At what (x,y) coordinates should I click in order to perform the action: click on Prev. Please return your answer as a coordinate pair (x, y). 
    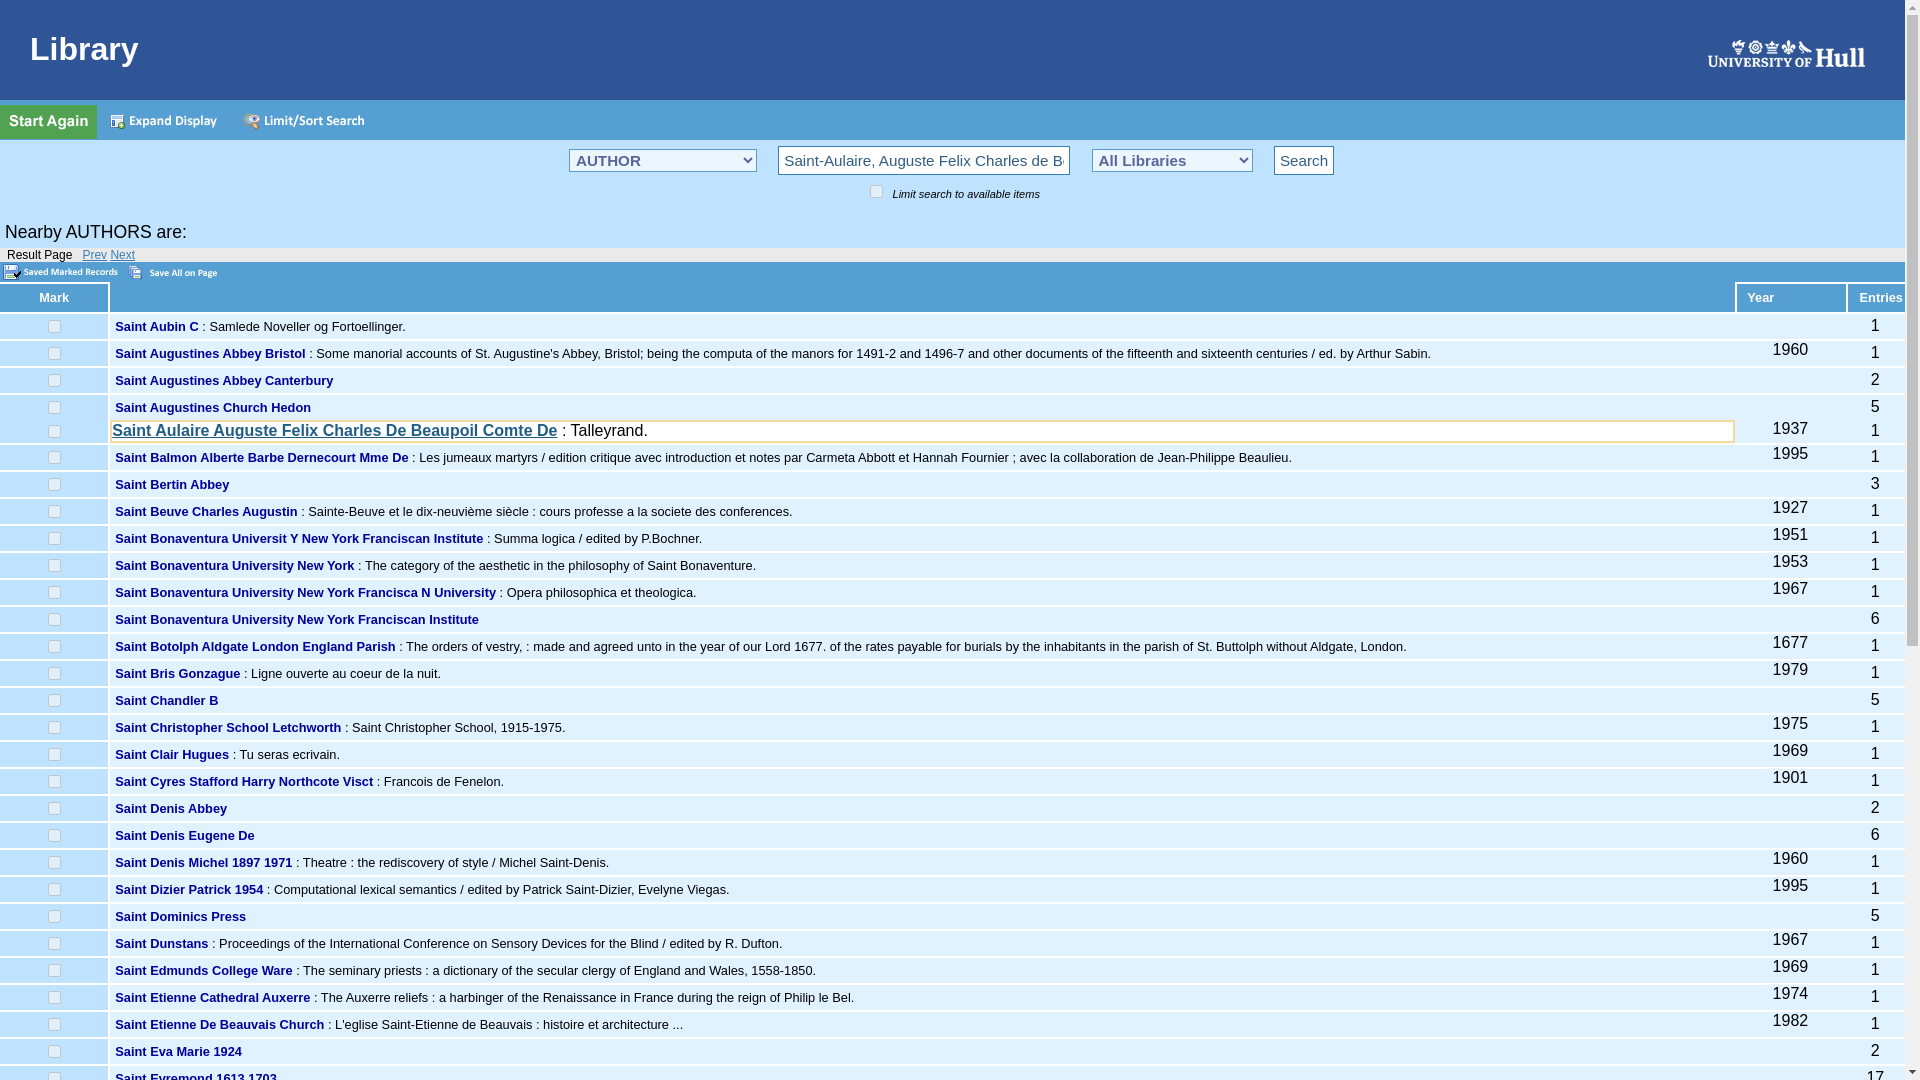
    Looking at the image, I should click on (94, 255).